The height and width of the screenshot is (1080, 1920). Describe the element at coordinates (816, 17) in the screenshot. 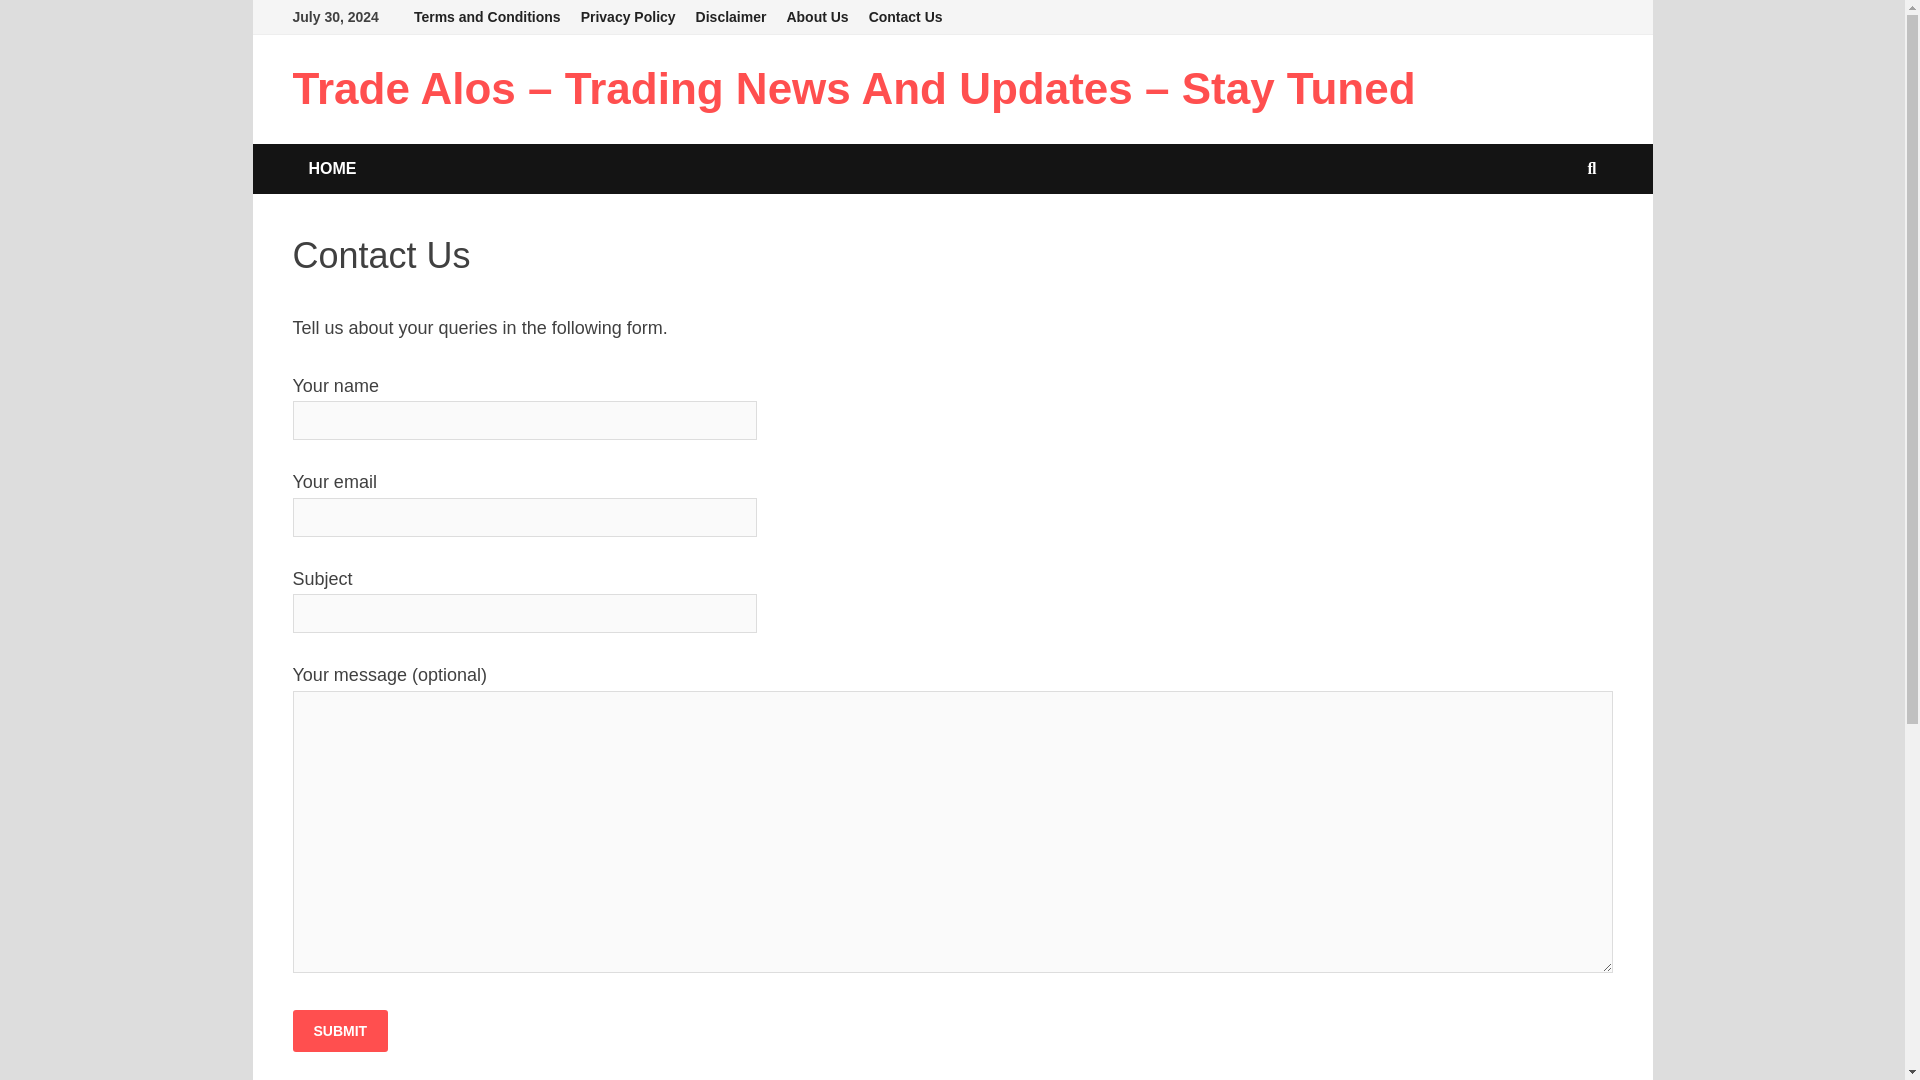

I see `About Us` at that location.